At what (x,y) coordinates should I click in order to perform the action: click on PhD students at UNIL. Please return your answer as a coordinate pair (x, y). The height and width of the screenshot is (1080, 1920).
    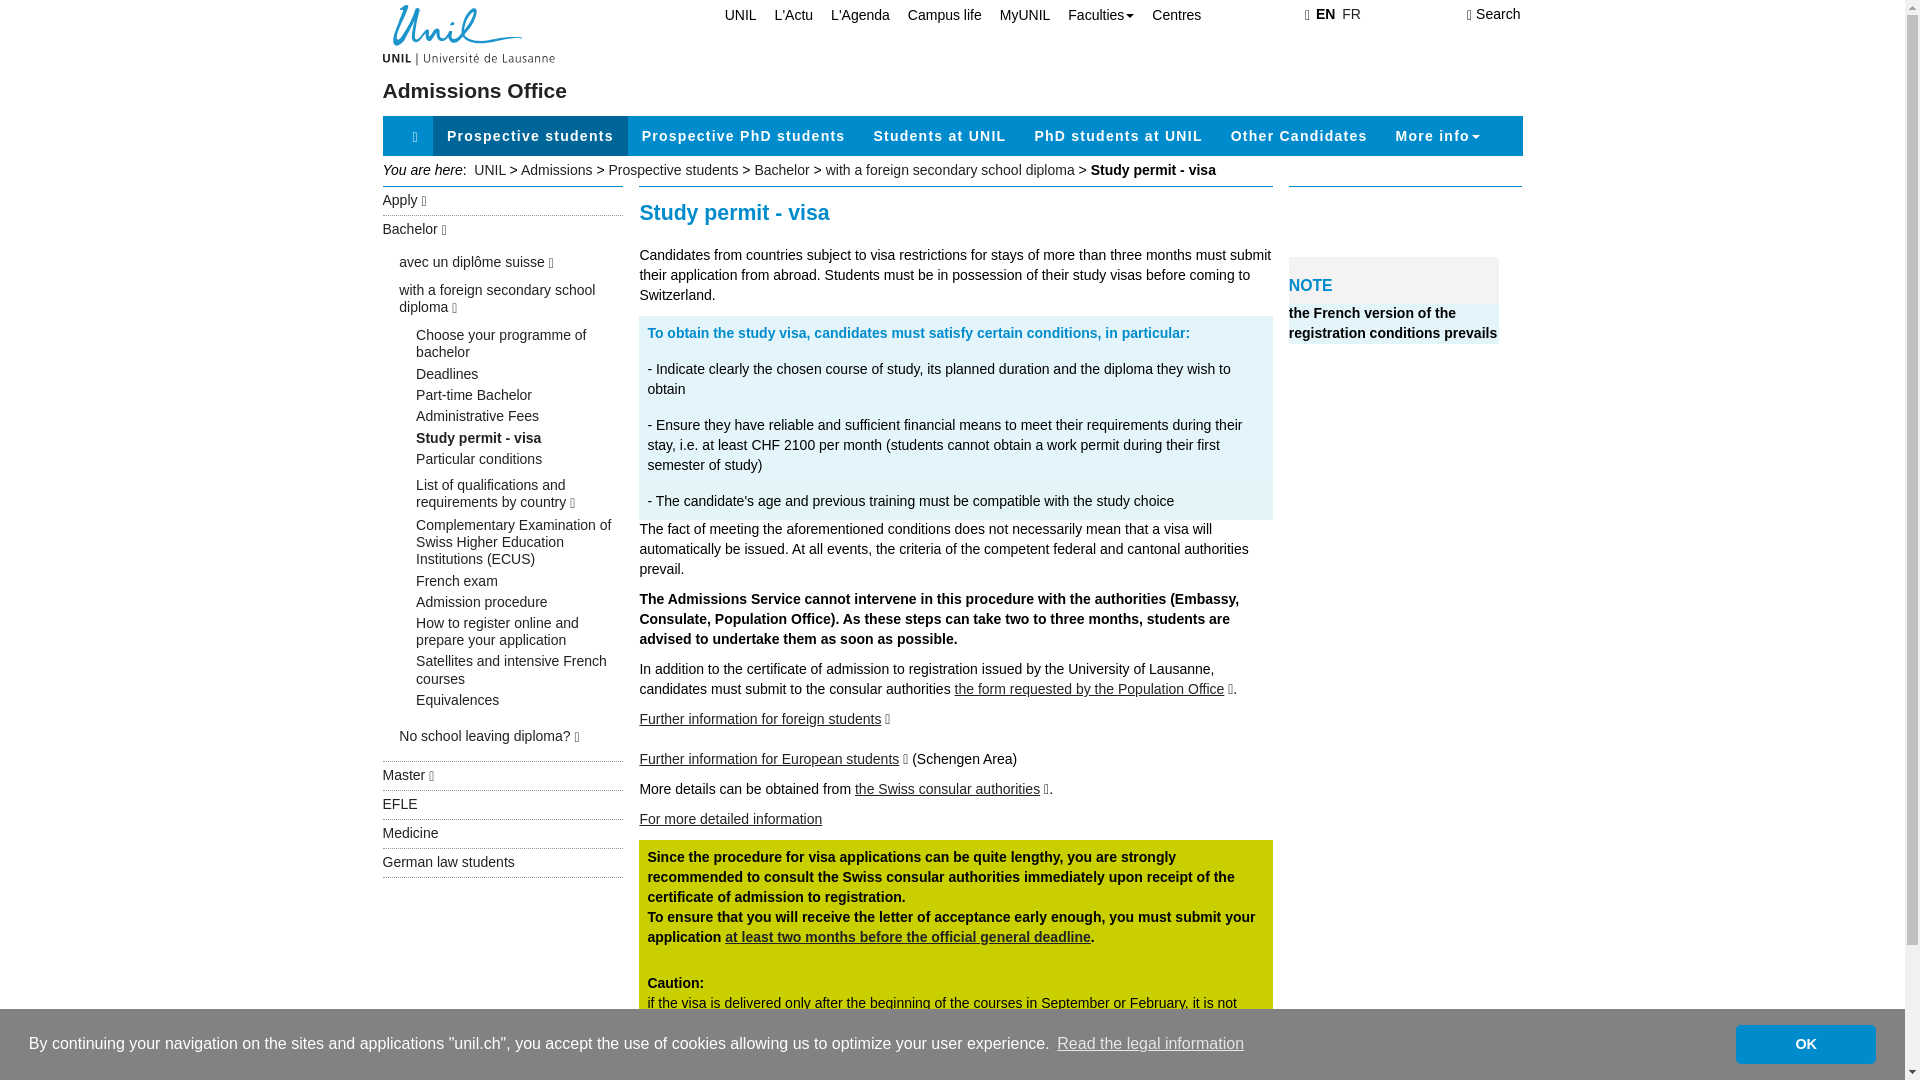
    Looking at the image, I should click on (1117, 135).